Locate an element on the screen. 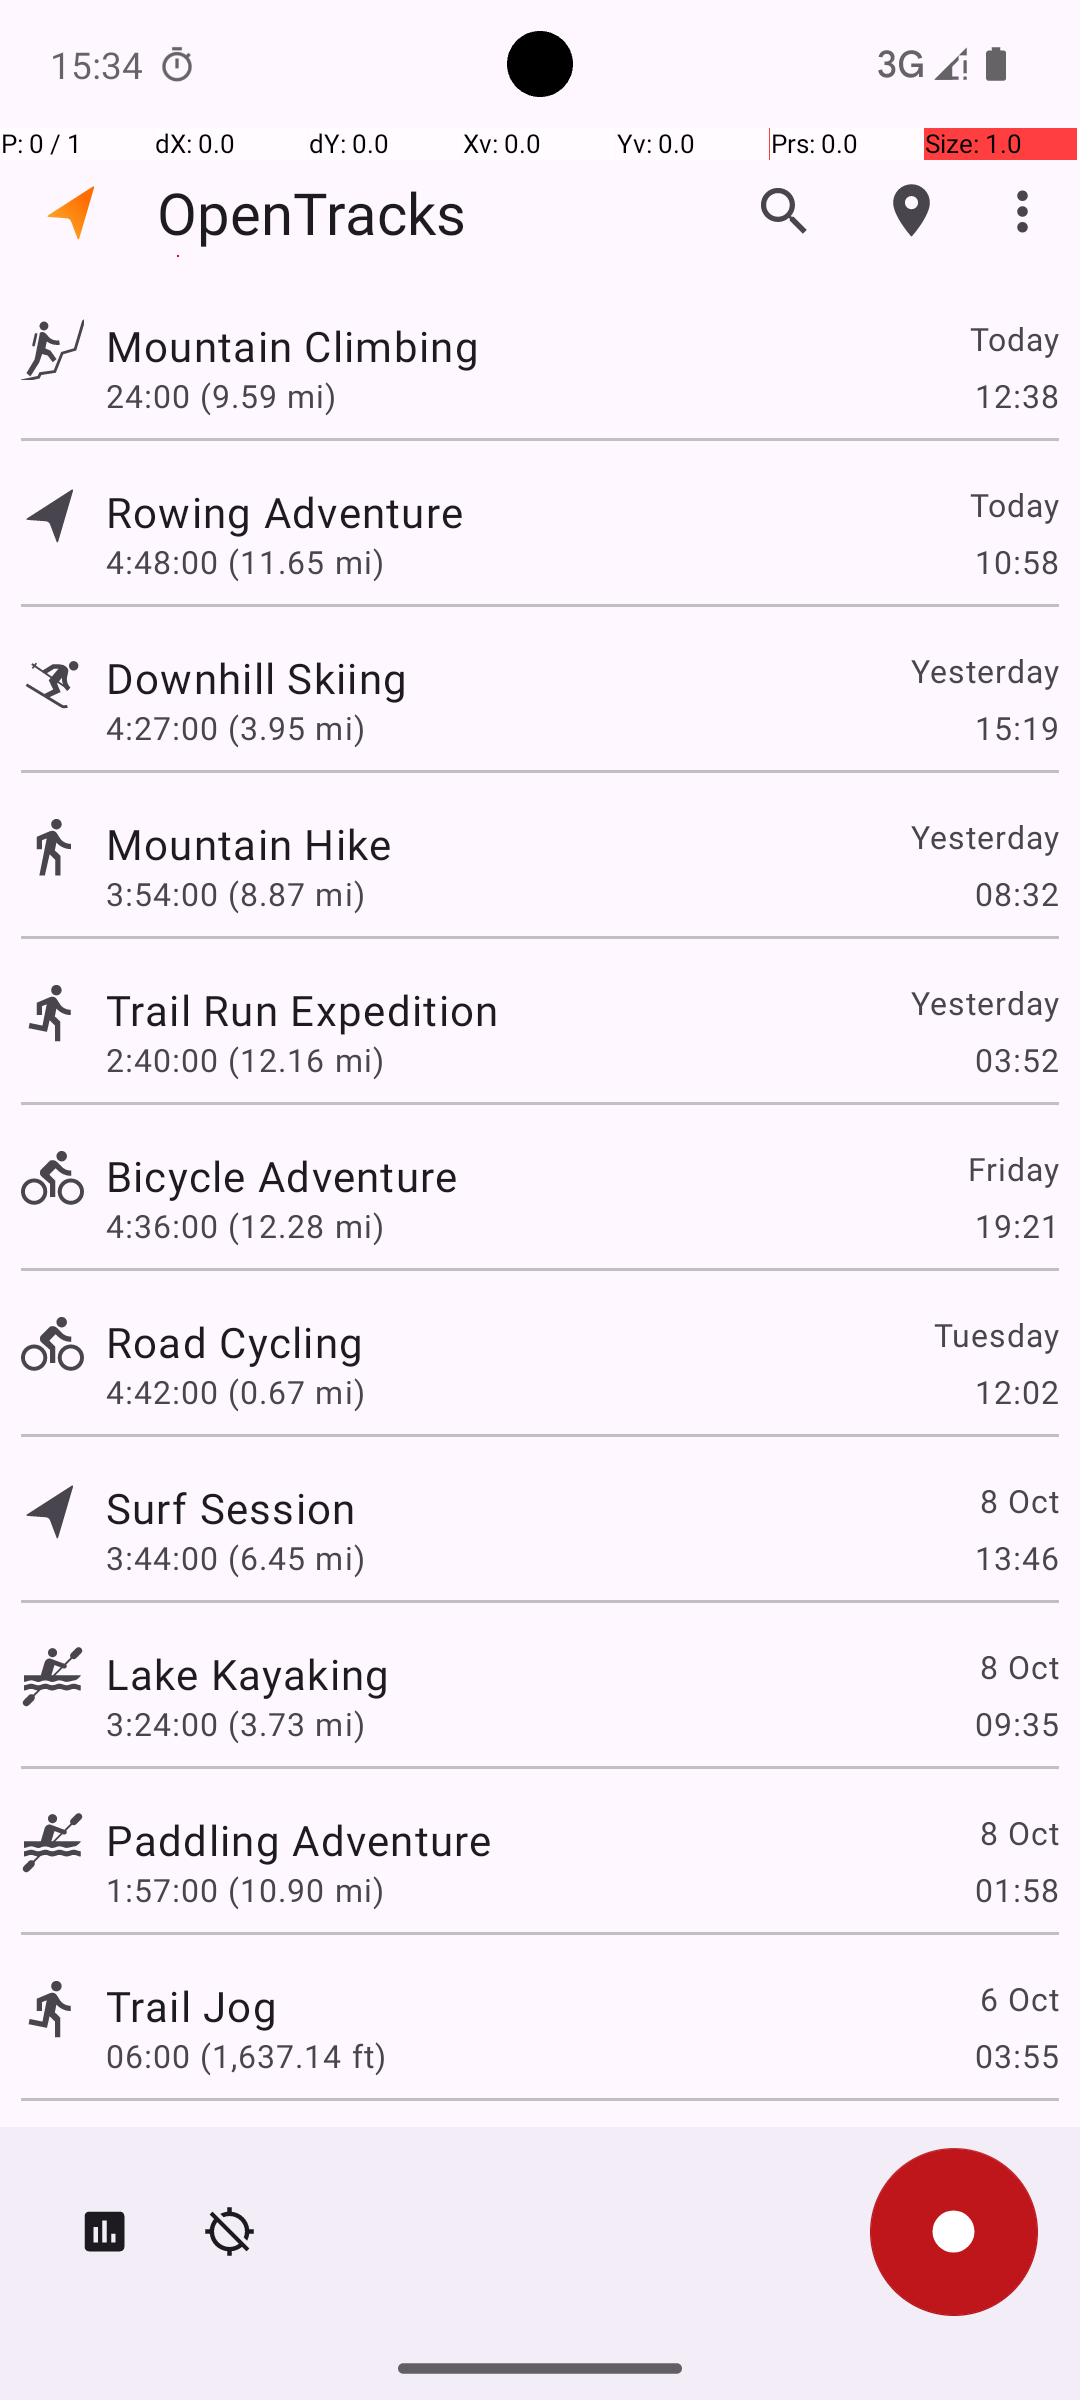 Image resolution: width=1080 pixels, height=2400 pixels. 03:55 is located at coordinates (1016, 2056).